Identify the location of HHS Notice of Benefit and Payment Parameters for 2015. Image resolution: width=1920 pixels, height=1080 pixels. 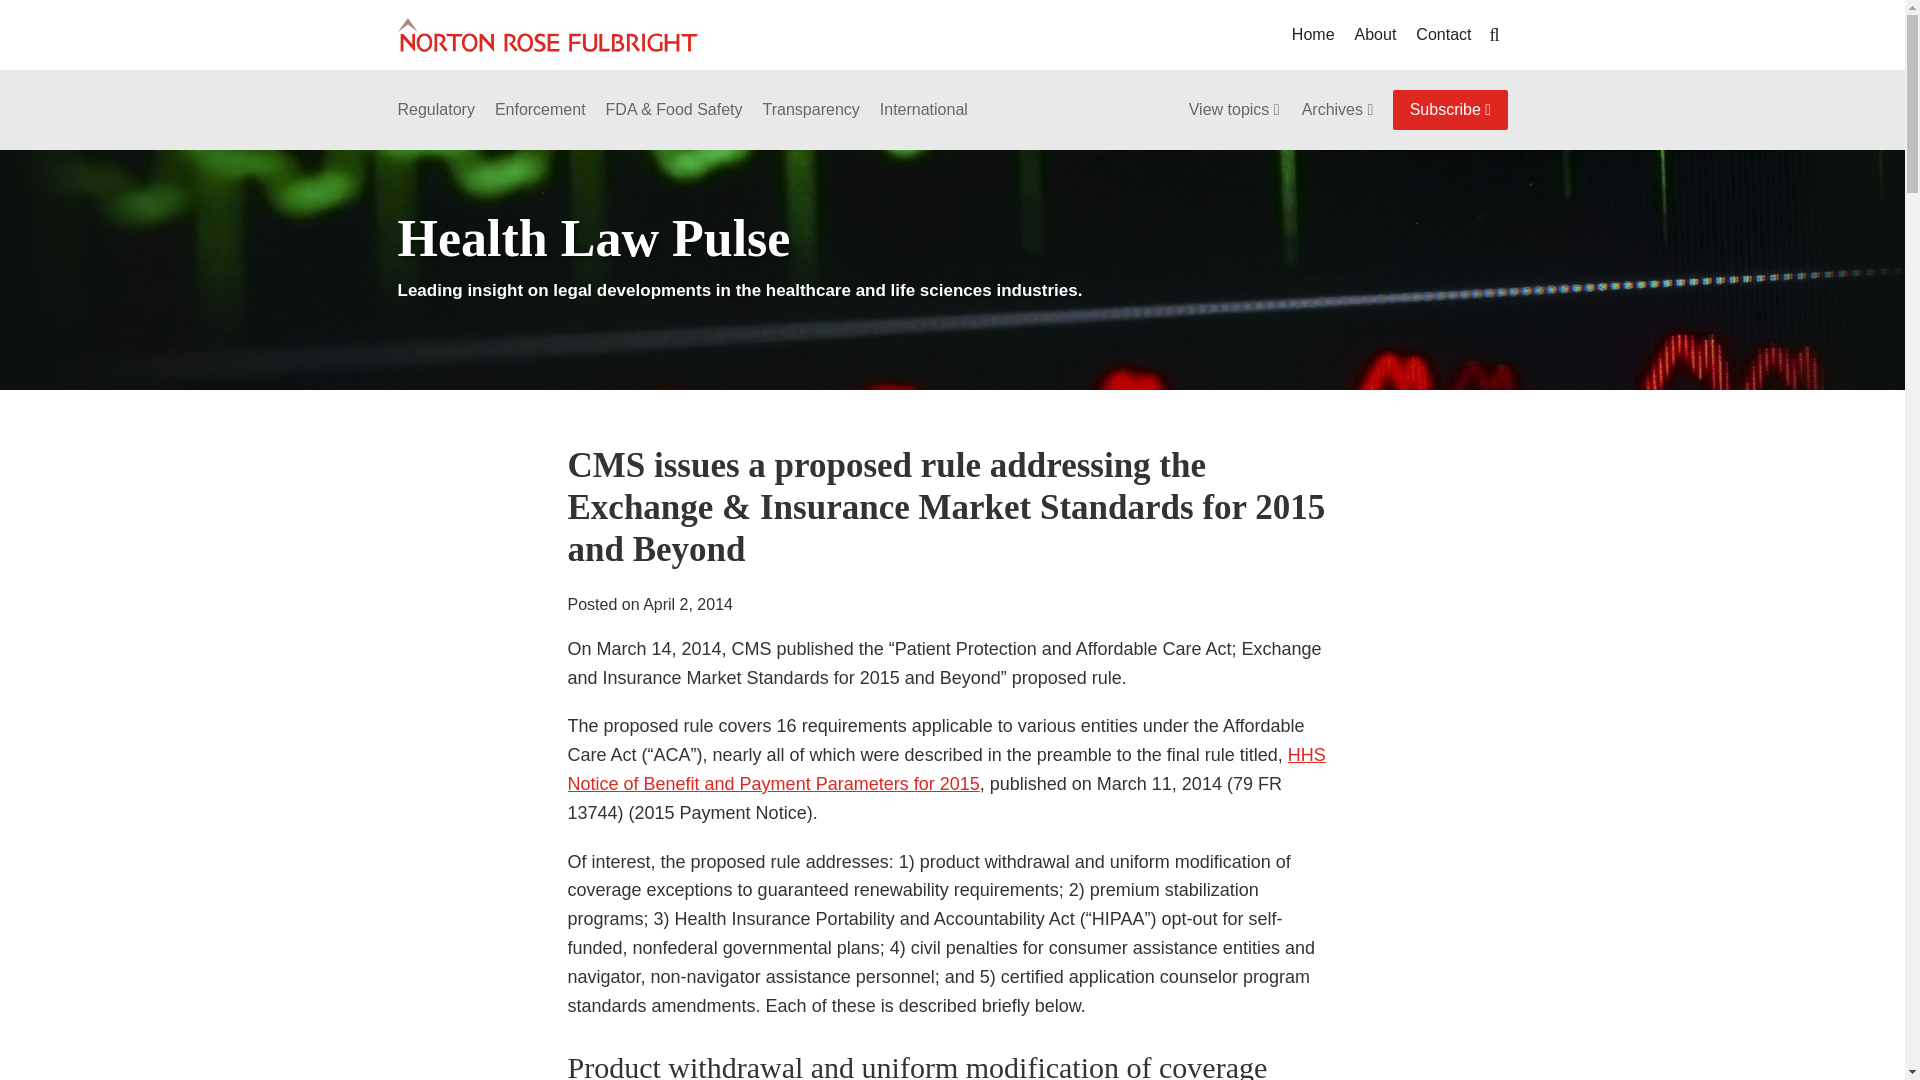
(947, 769).